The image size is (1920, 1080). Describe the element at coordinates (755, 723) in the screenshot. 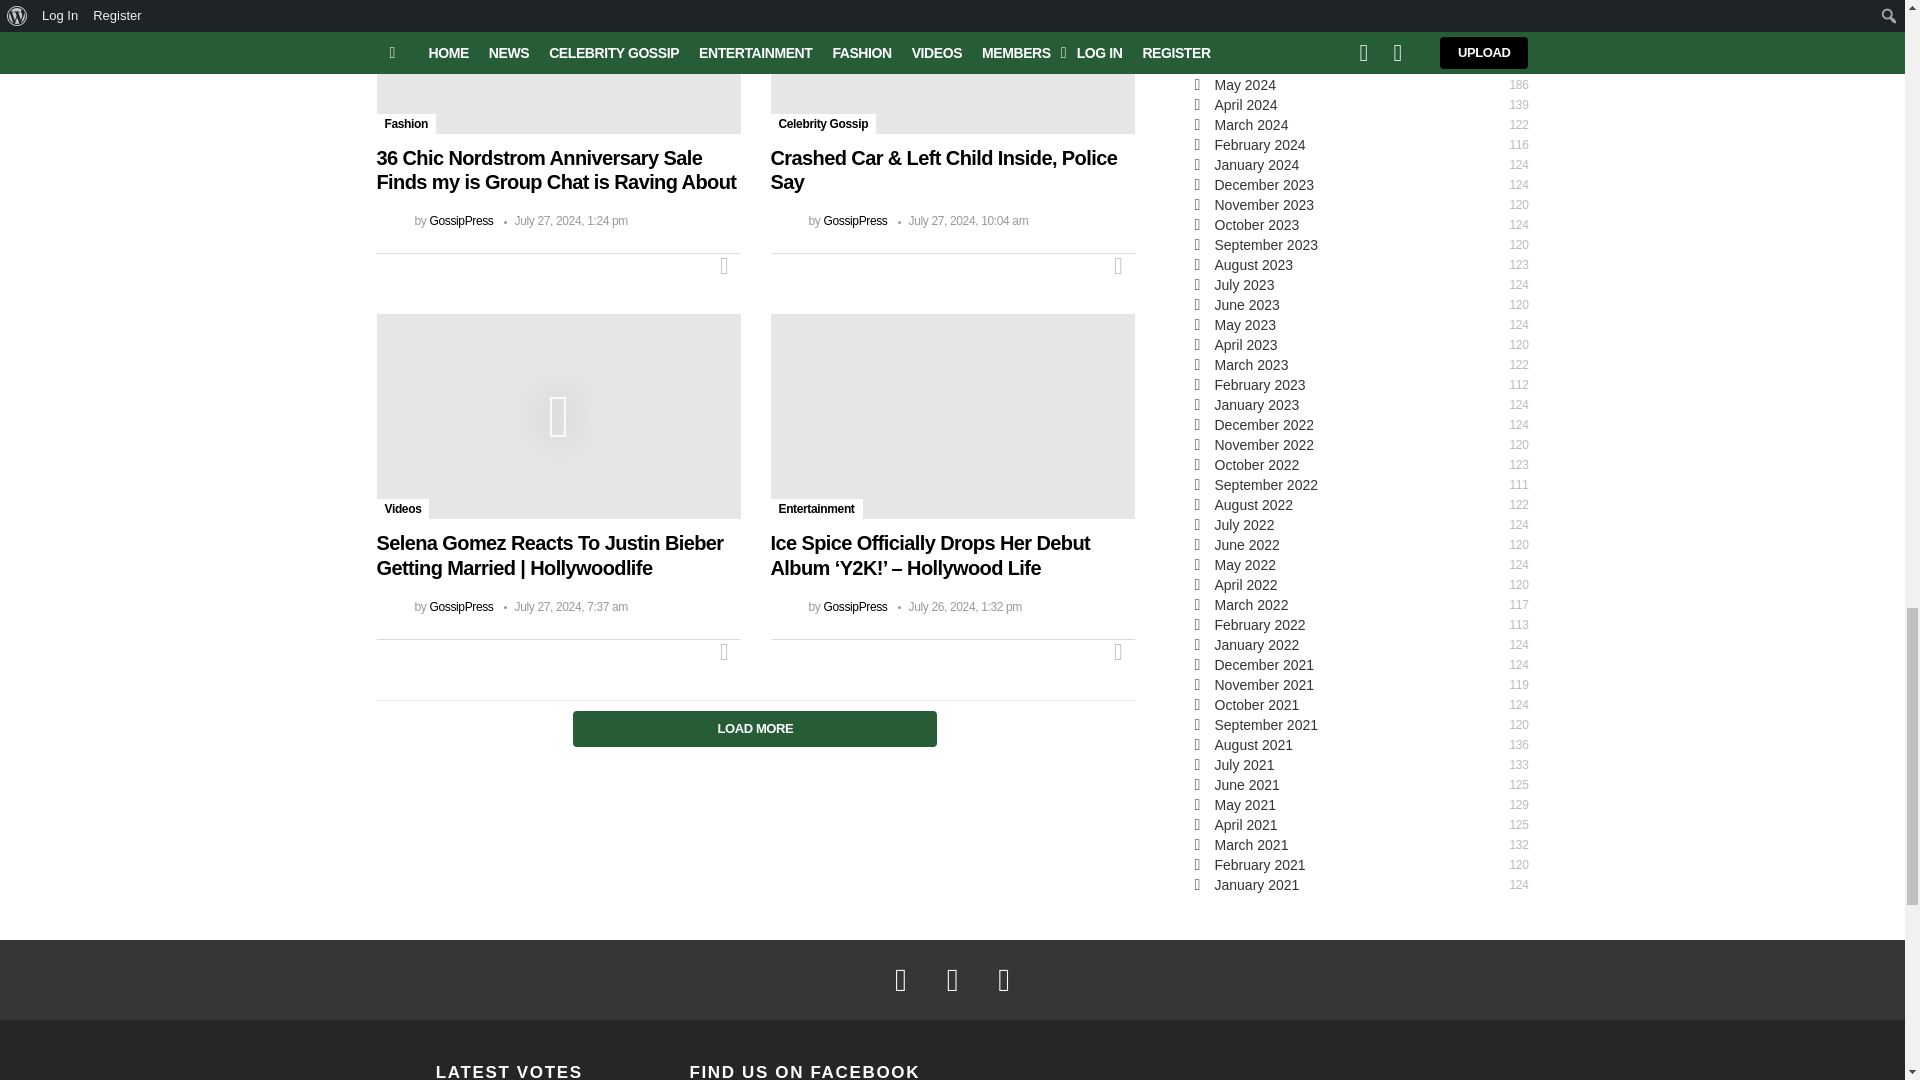

I see `LOAD MORE` at that location.